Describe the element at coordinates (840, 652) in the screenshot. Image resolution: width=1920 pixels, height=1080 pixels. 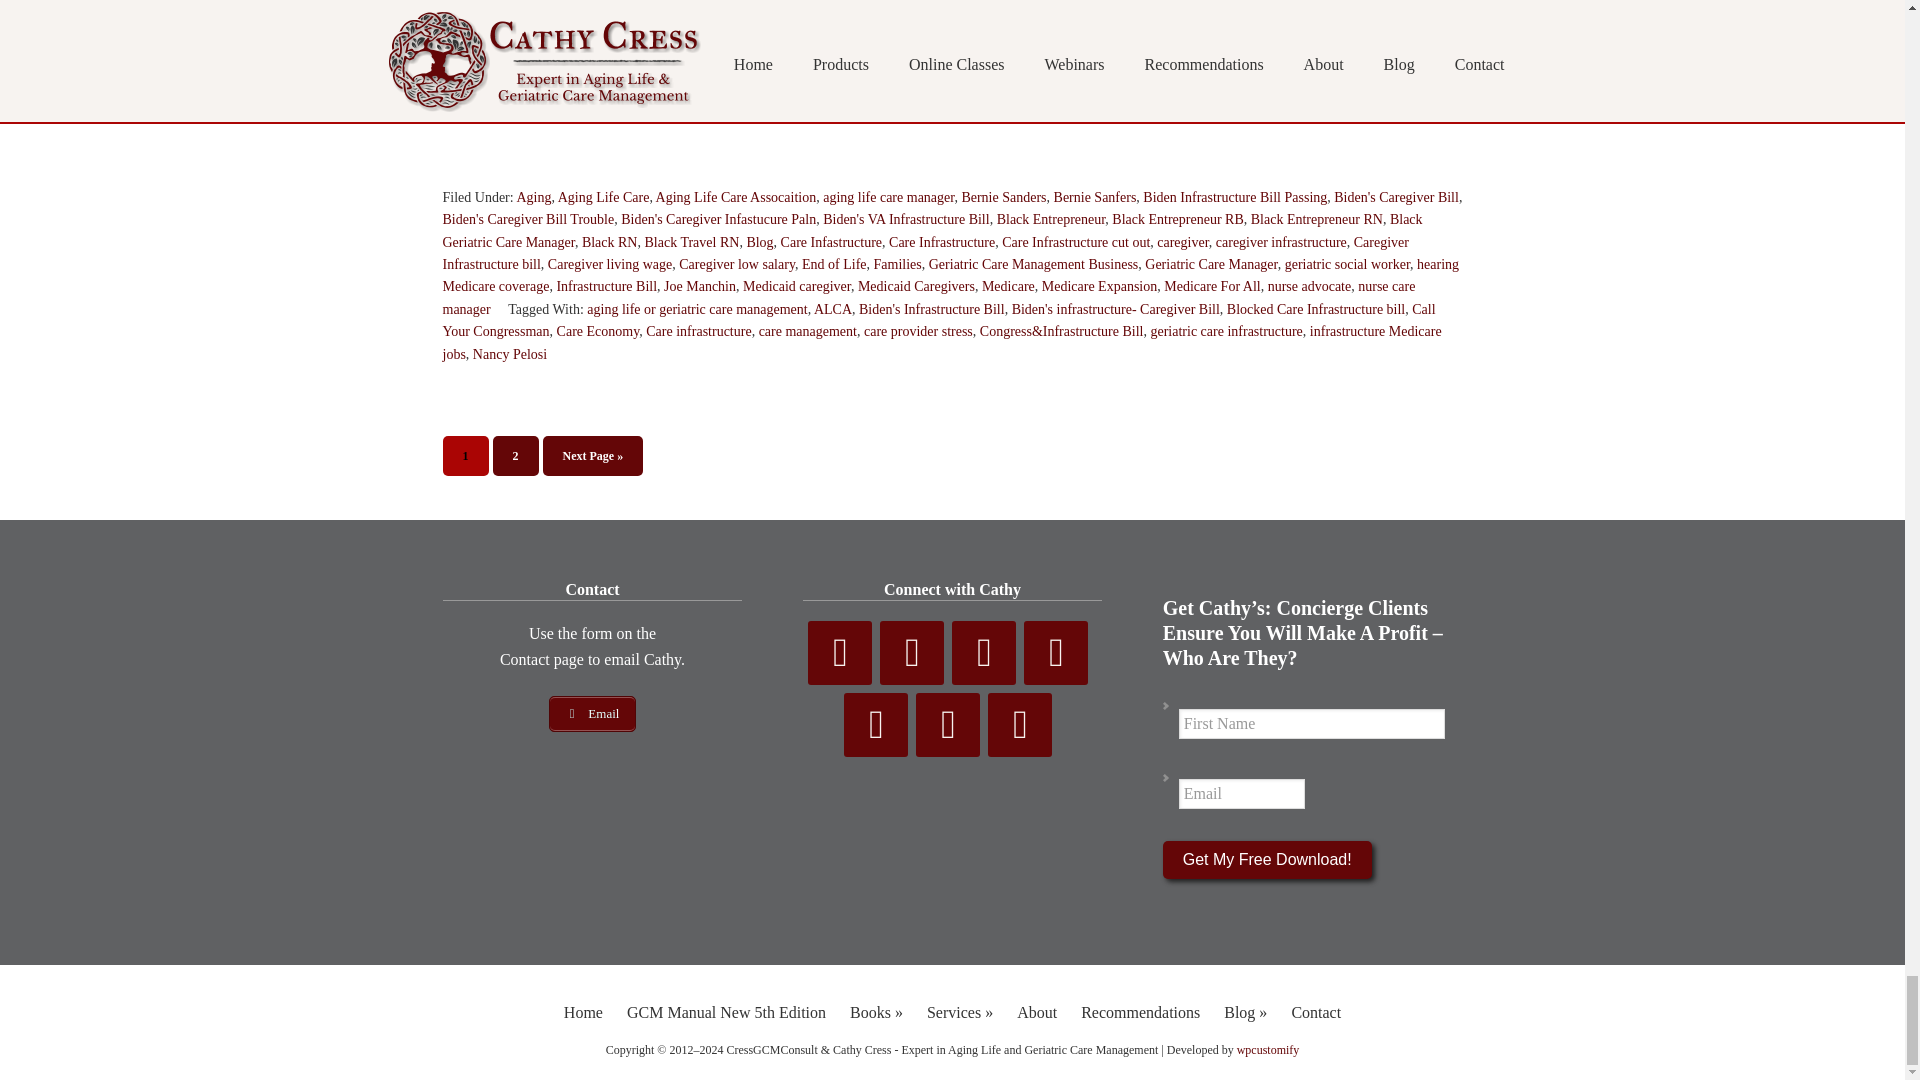
I see `Facebook` at that location.